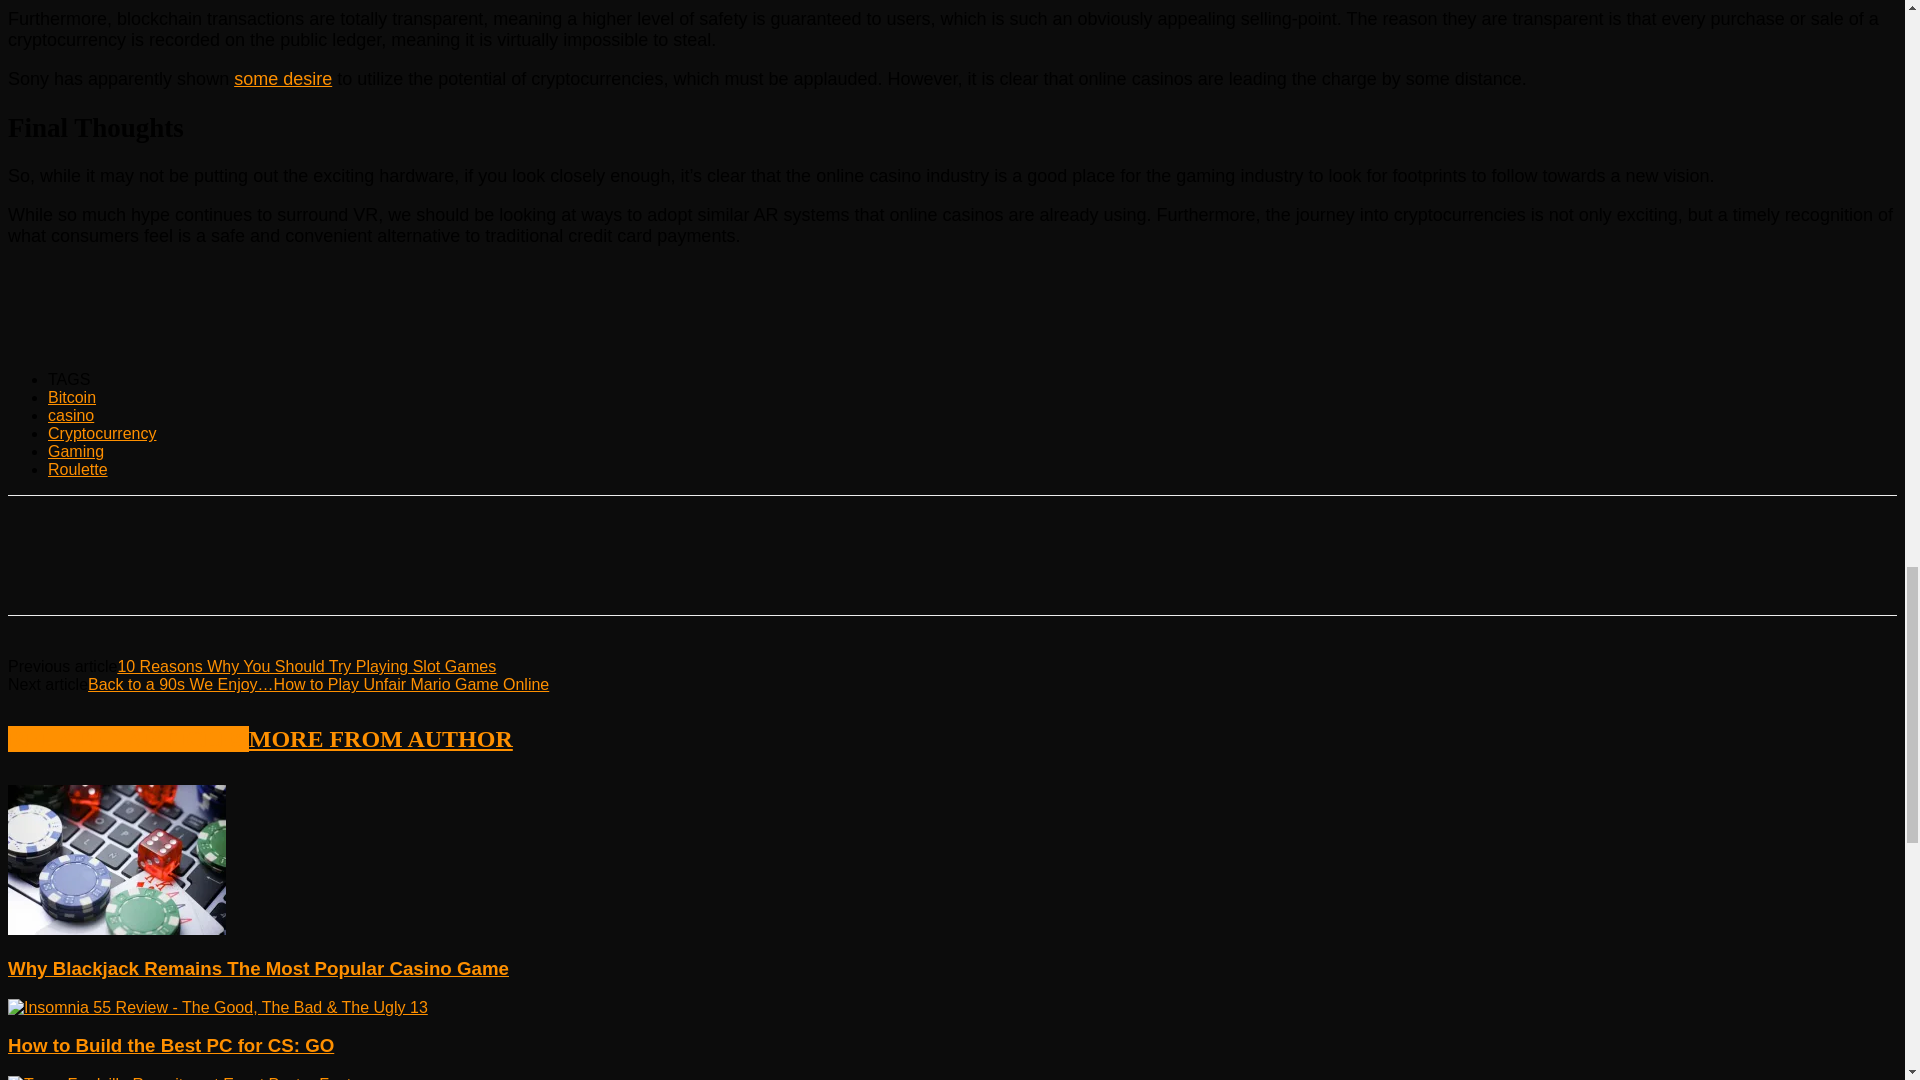 The width and height of the screenshot is (1920, 1080). I want to click on bottomFacebookLike, so click(157, 527).